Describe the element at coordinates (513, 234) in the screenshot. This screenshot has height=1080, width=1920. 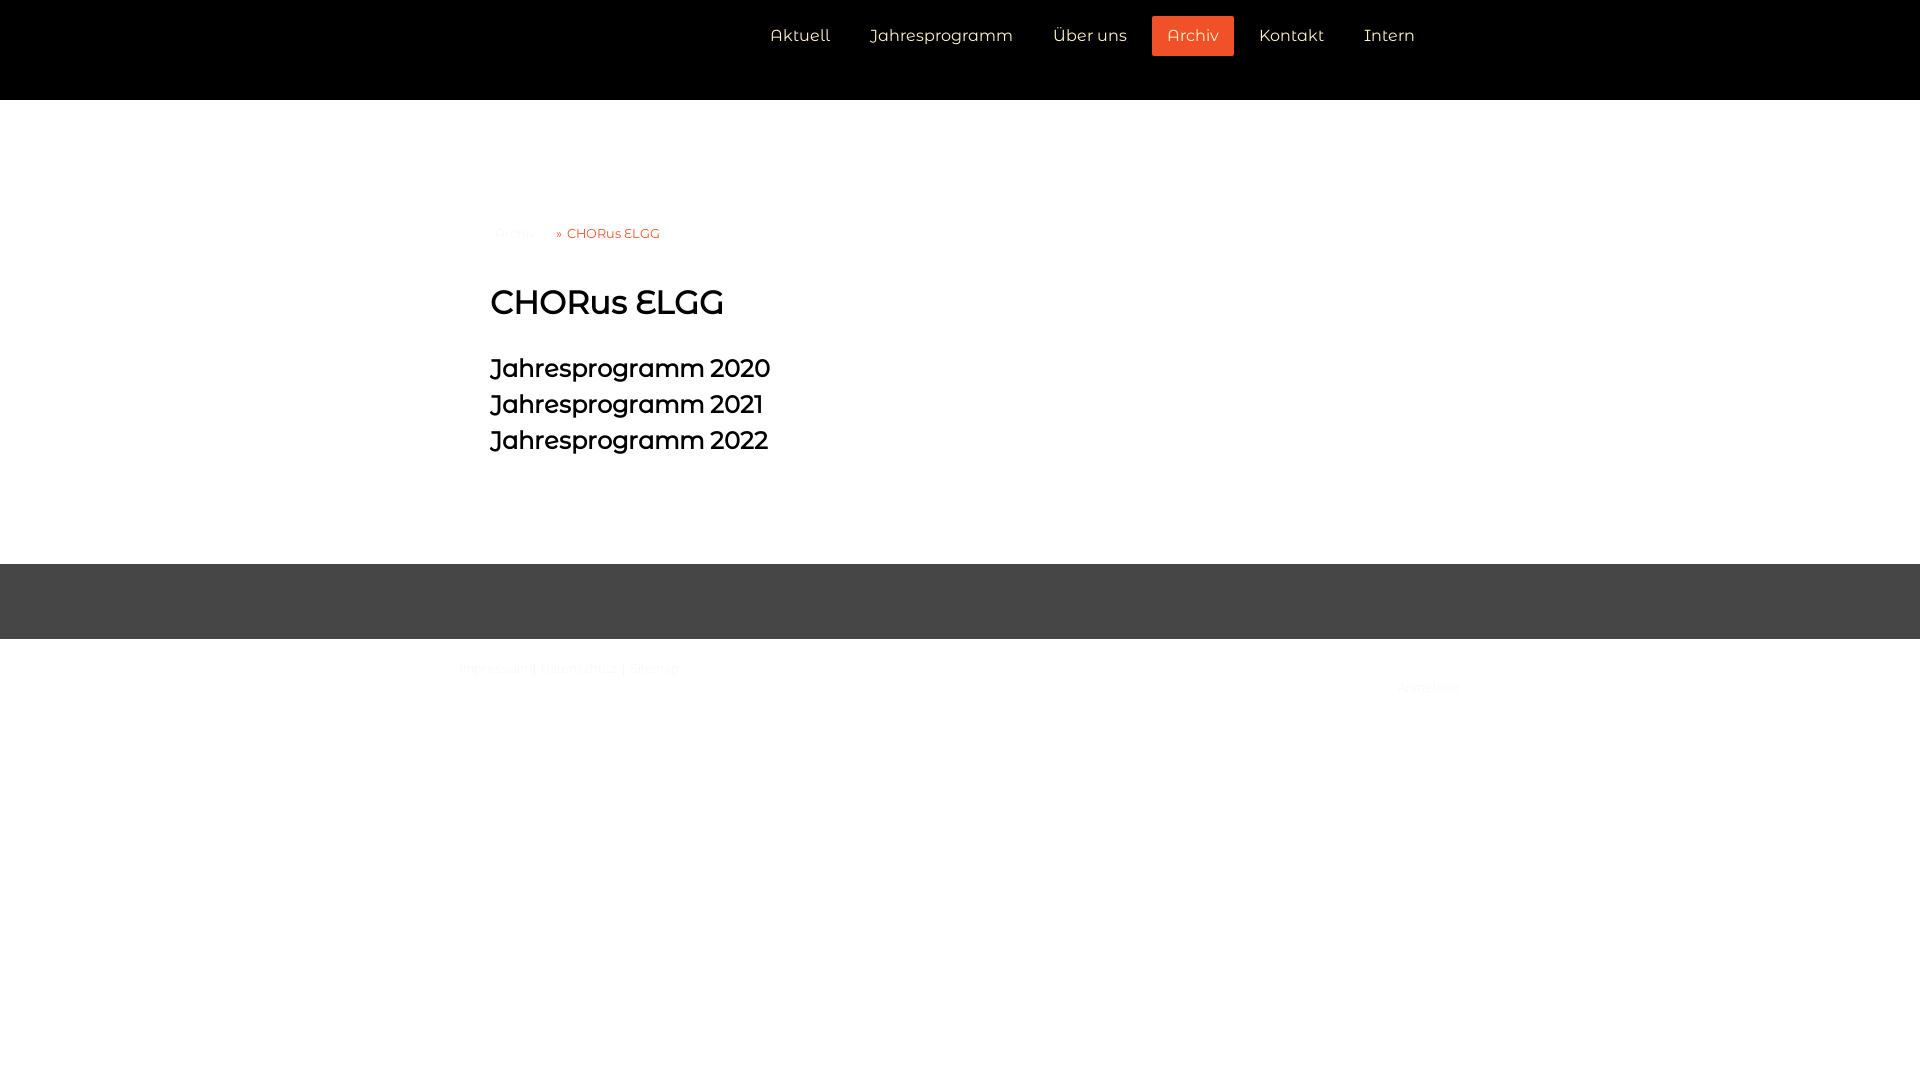
I see `Archiv` at that location.